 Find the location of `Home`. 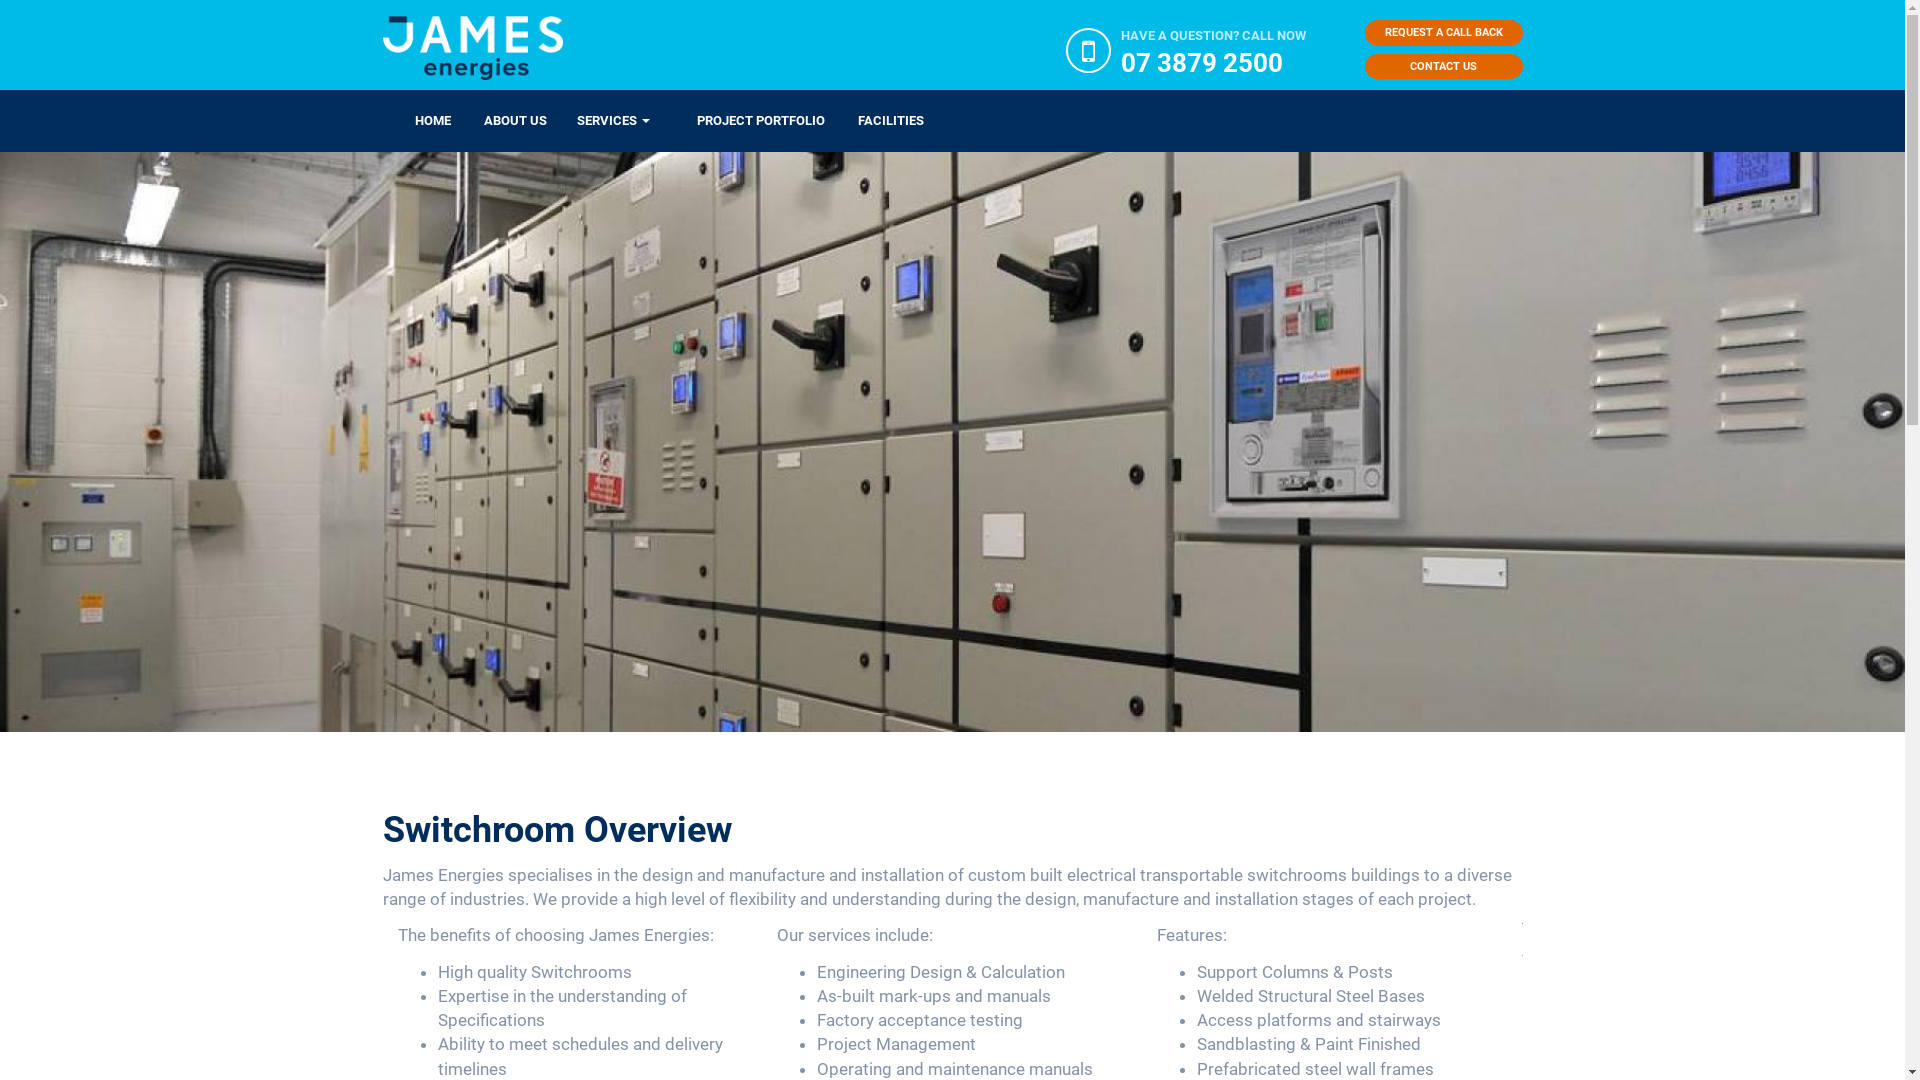

Home is located at coordinates (480, 48).